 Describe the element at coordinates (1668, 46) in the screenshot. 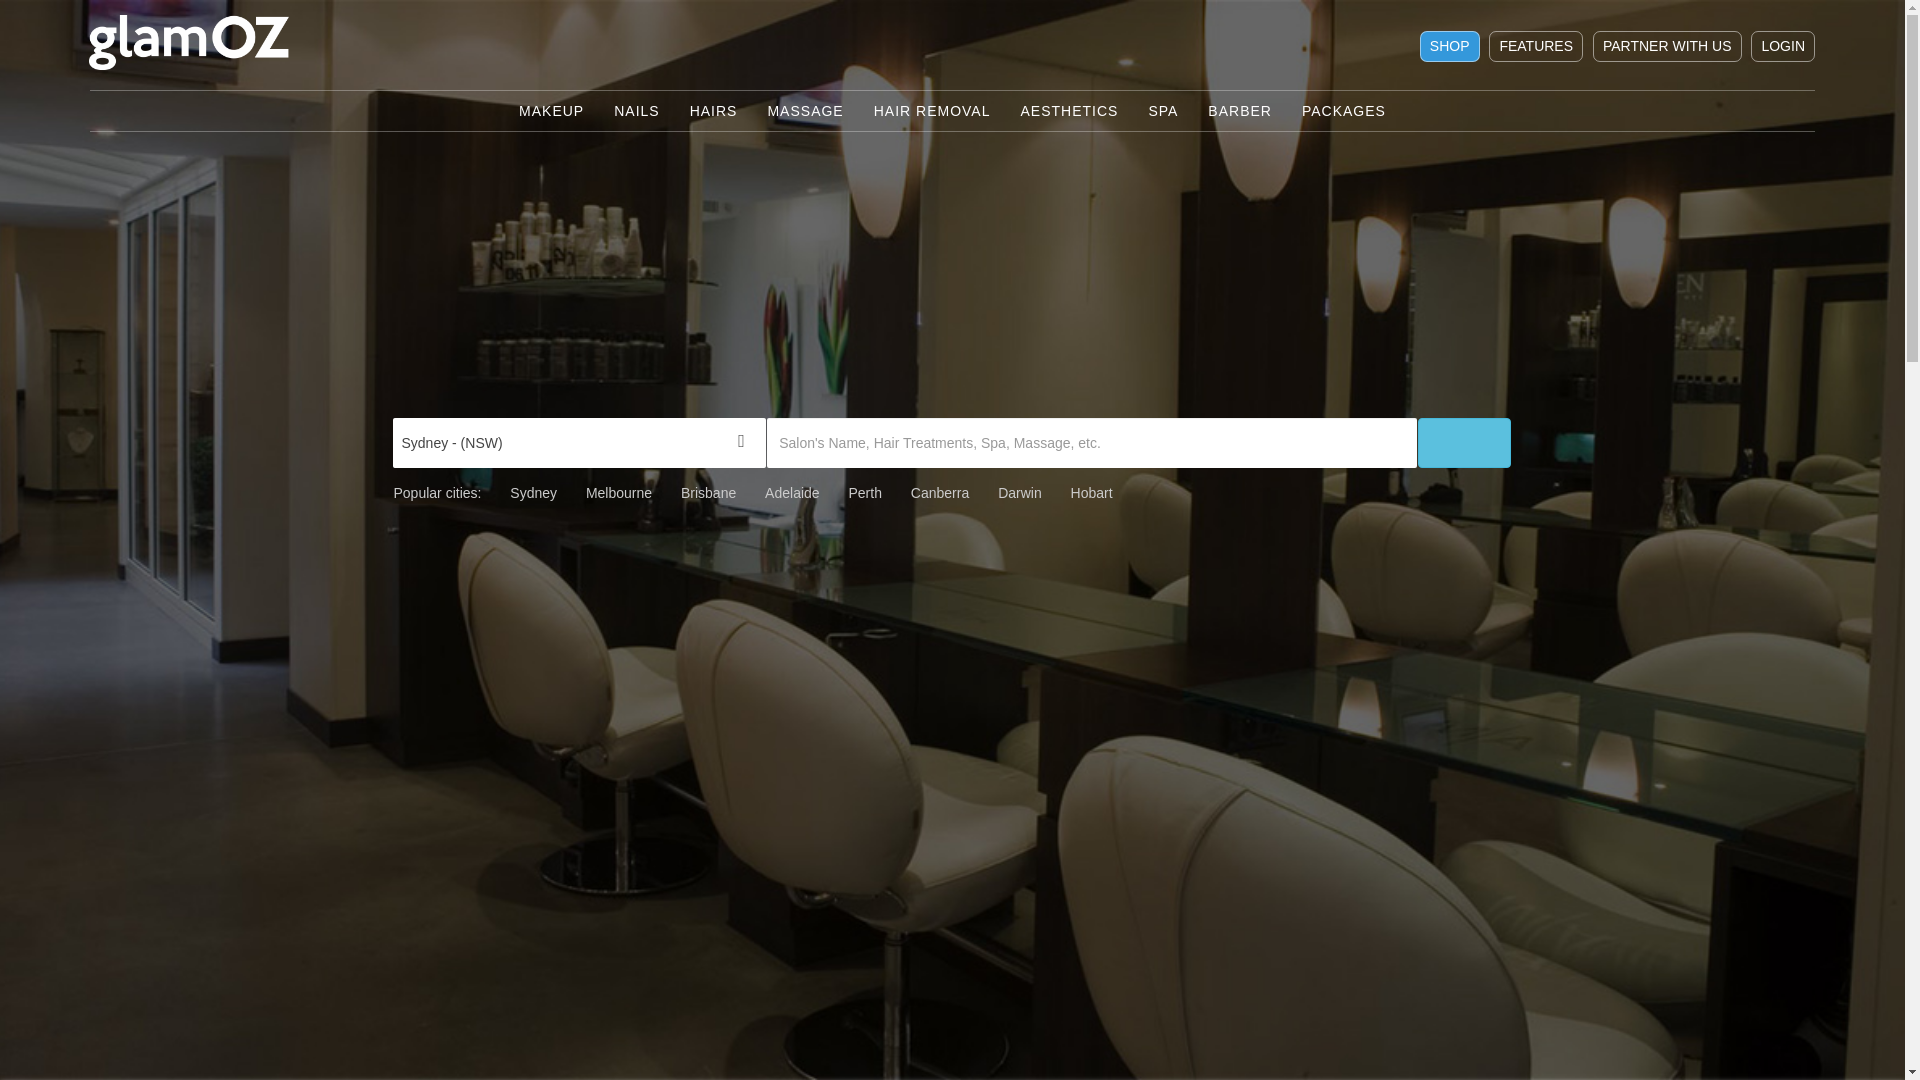

I see `PARTNER WITH US` at that location.